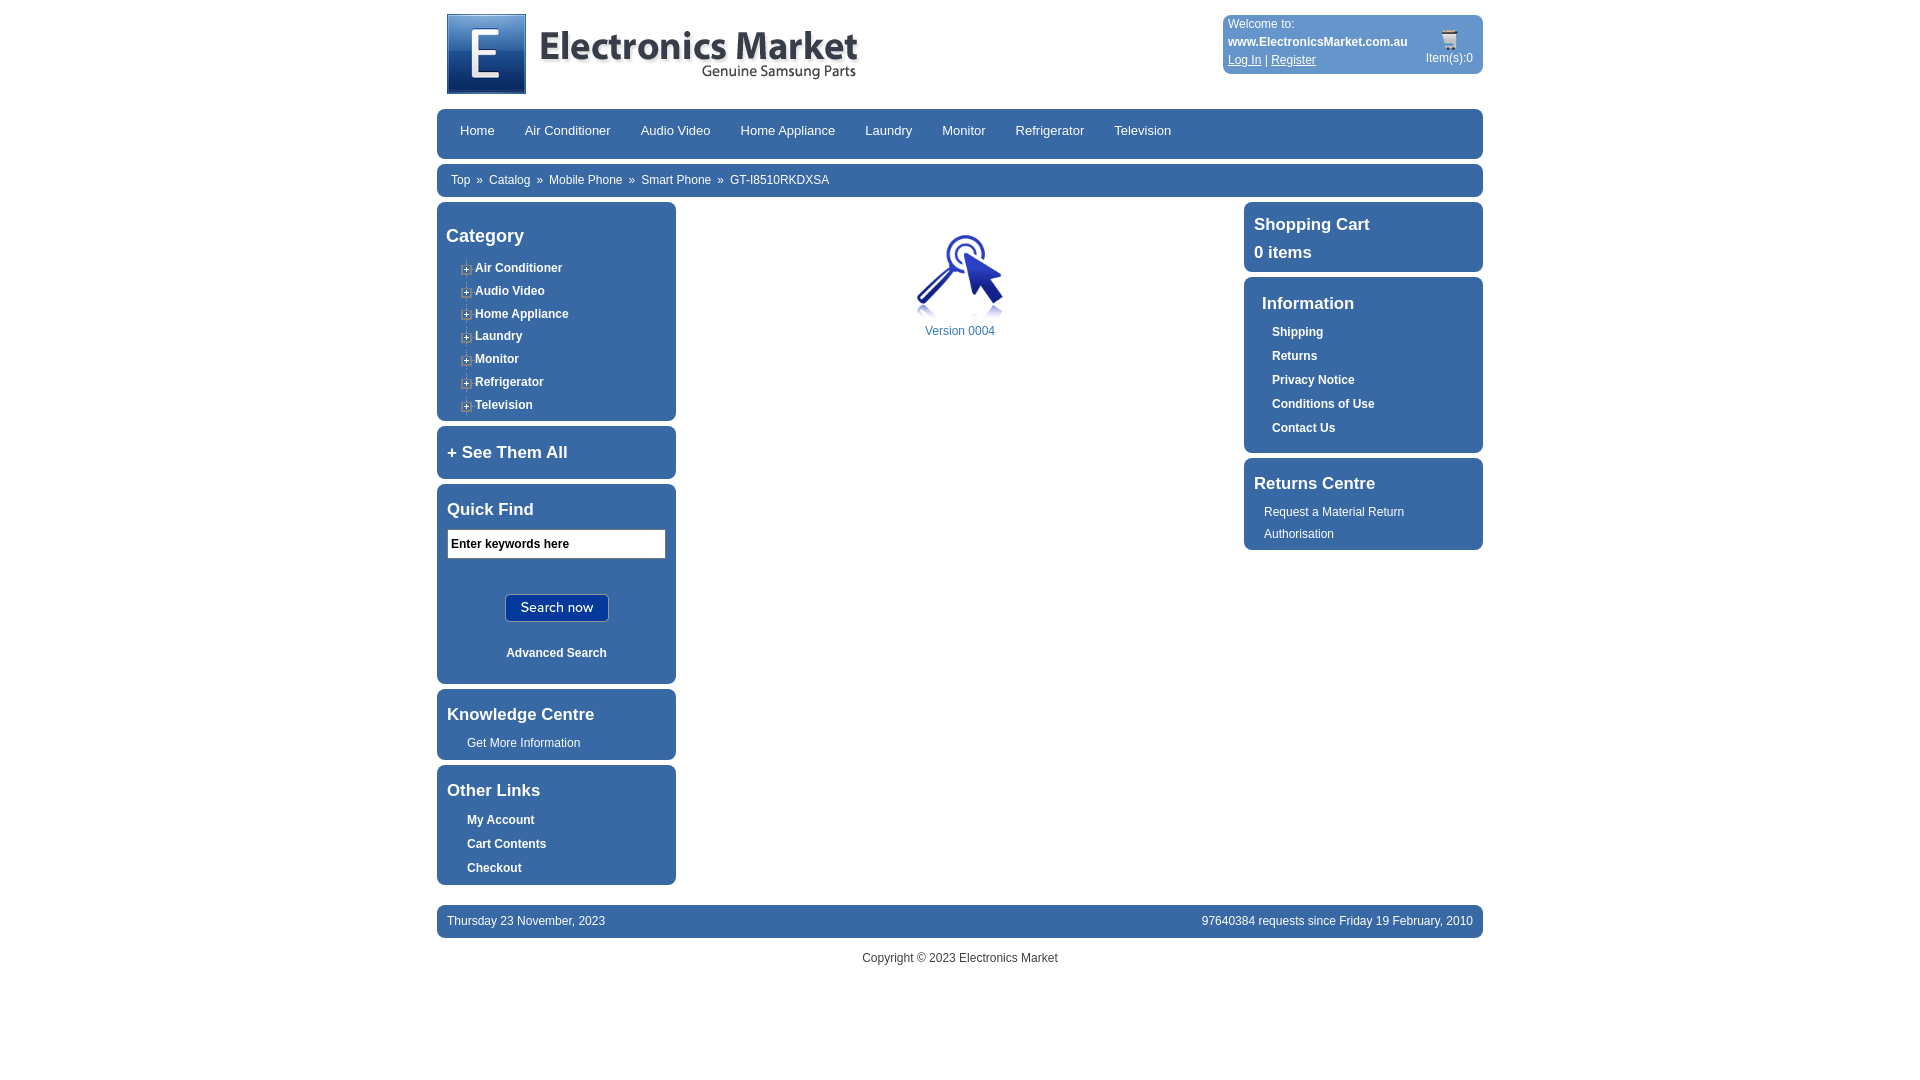 This screenshot has height=1080, width=1920. Describe the element at coordinates (498, 336) in the screenshot. I see `Laundry` at that location.